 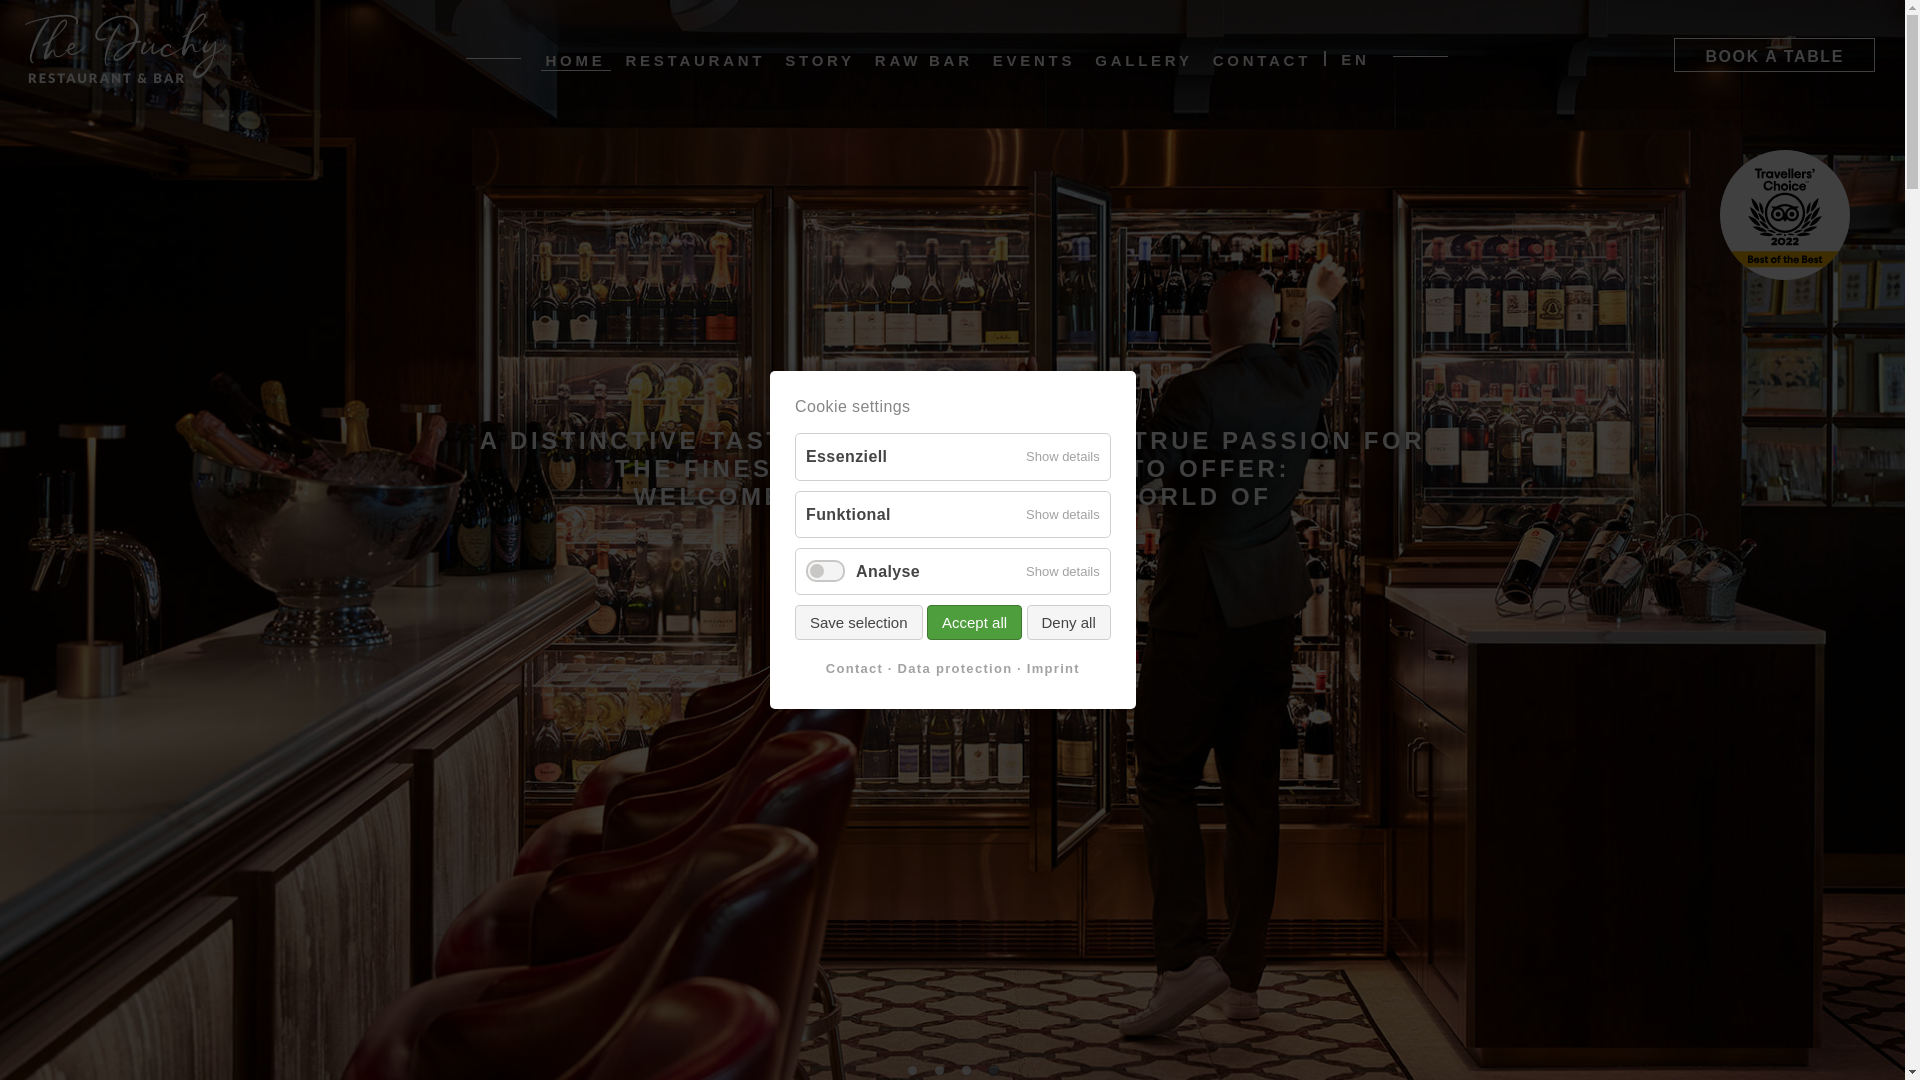 What do you see at coordinates (923, 64) in the screenshot?
I see `RAW BAR` at bounding box center [923, 64].